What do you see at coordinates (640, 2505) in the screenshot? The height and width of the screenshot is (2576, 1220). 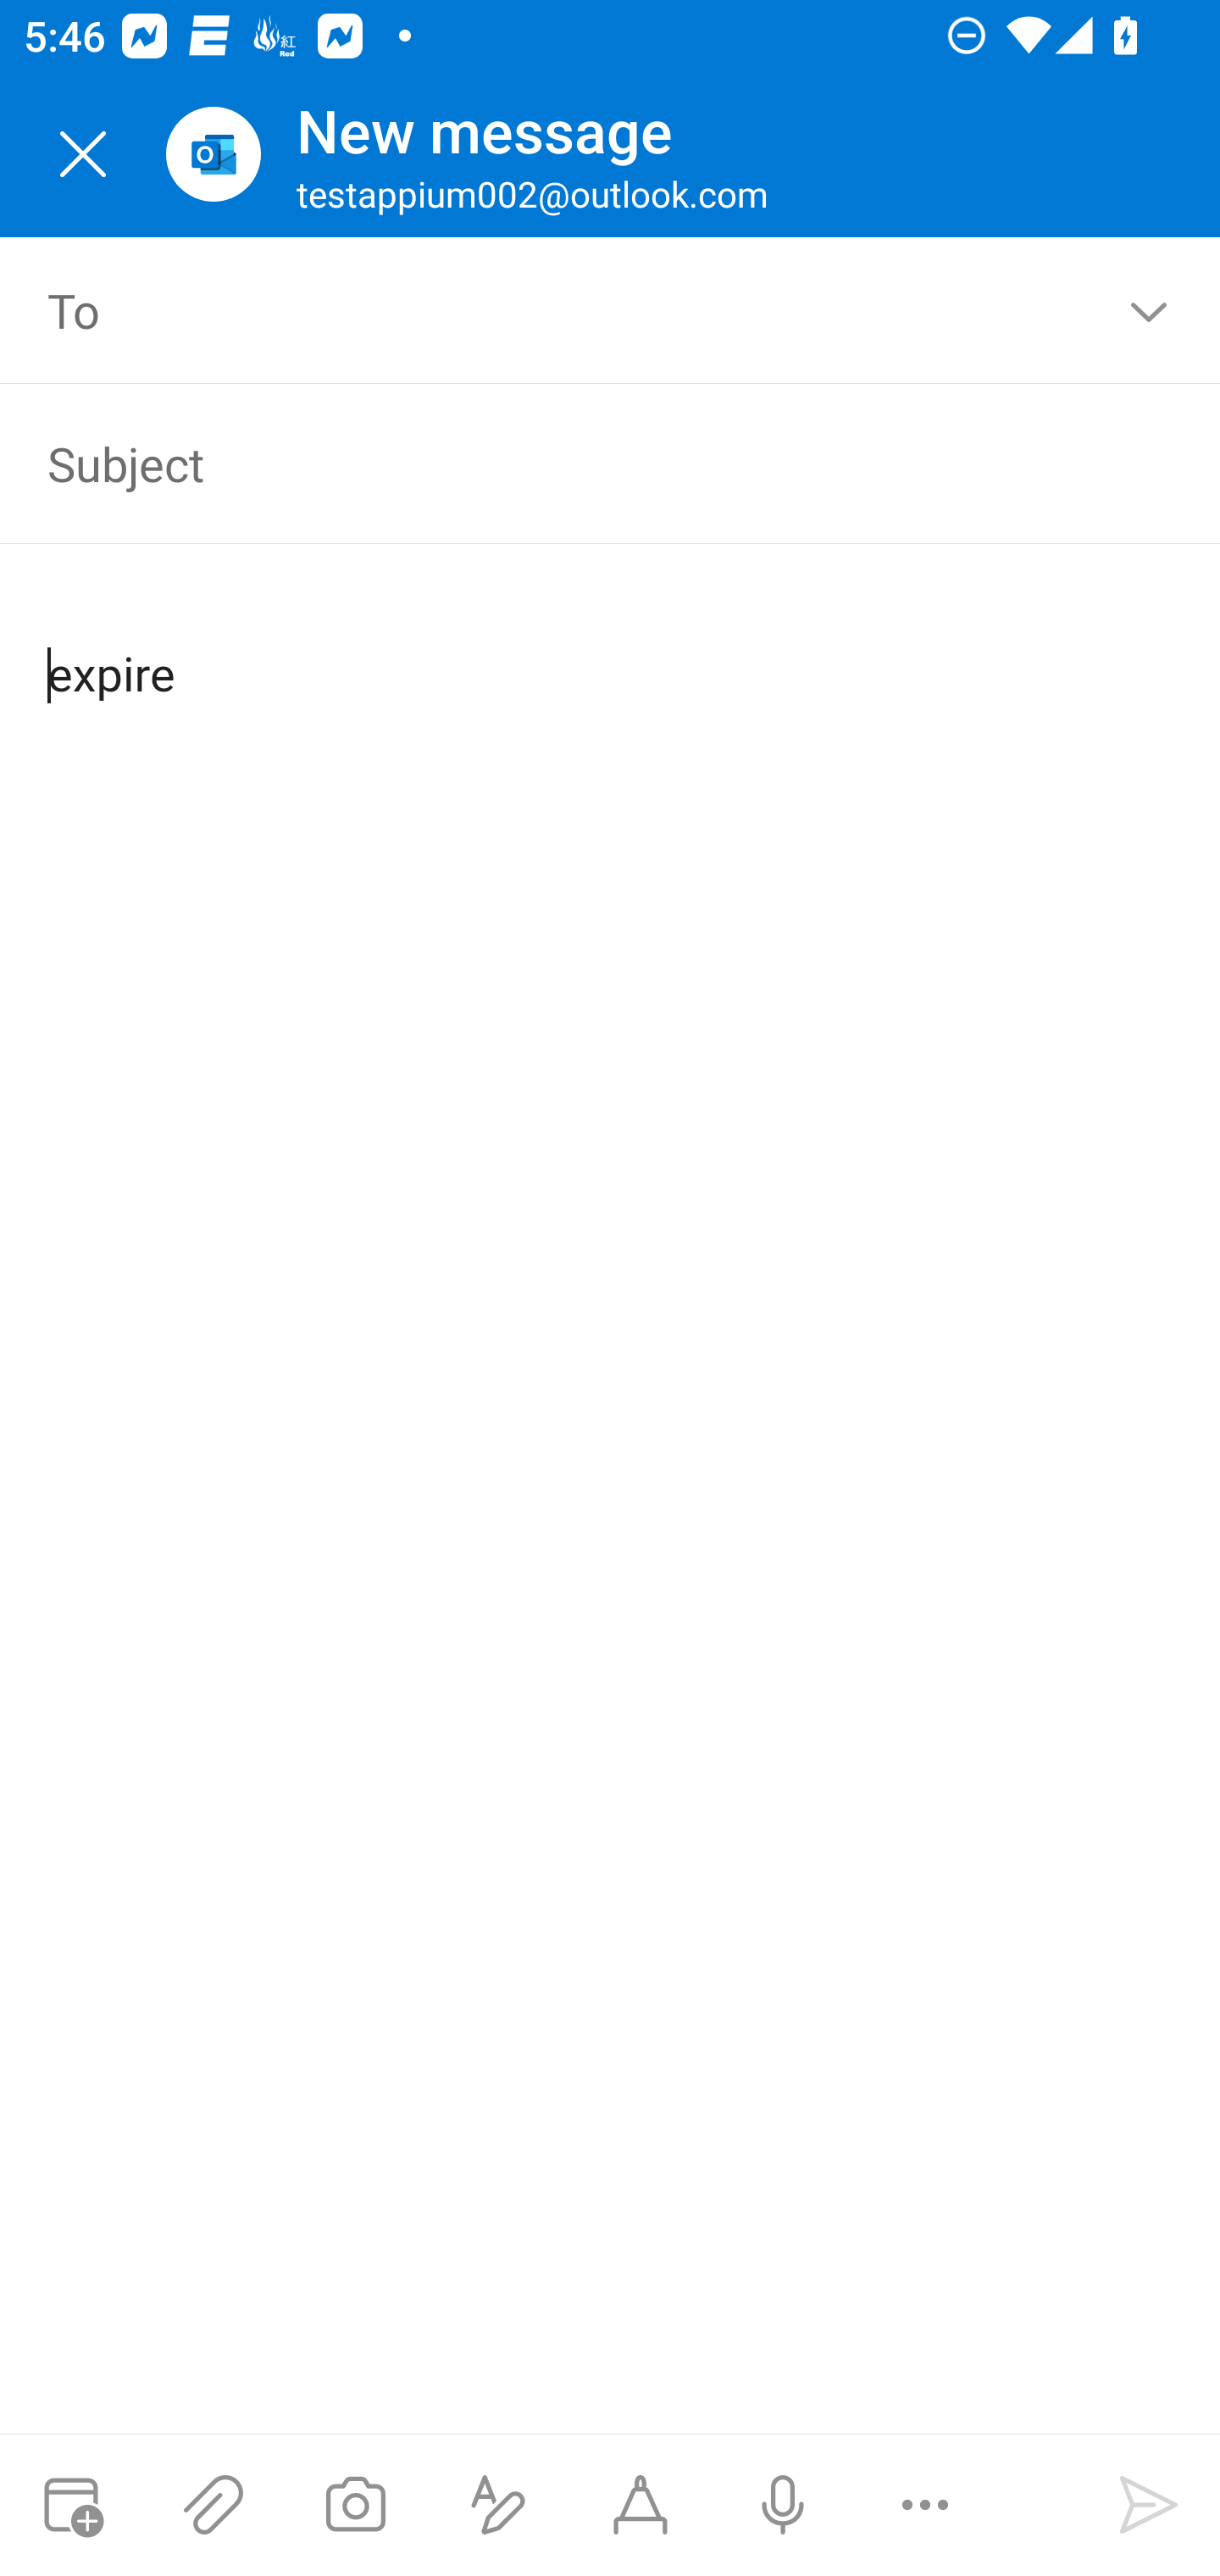 I see `Start Ink compose` at bounding box center [640, 2505].